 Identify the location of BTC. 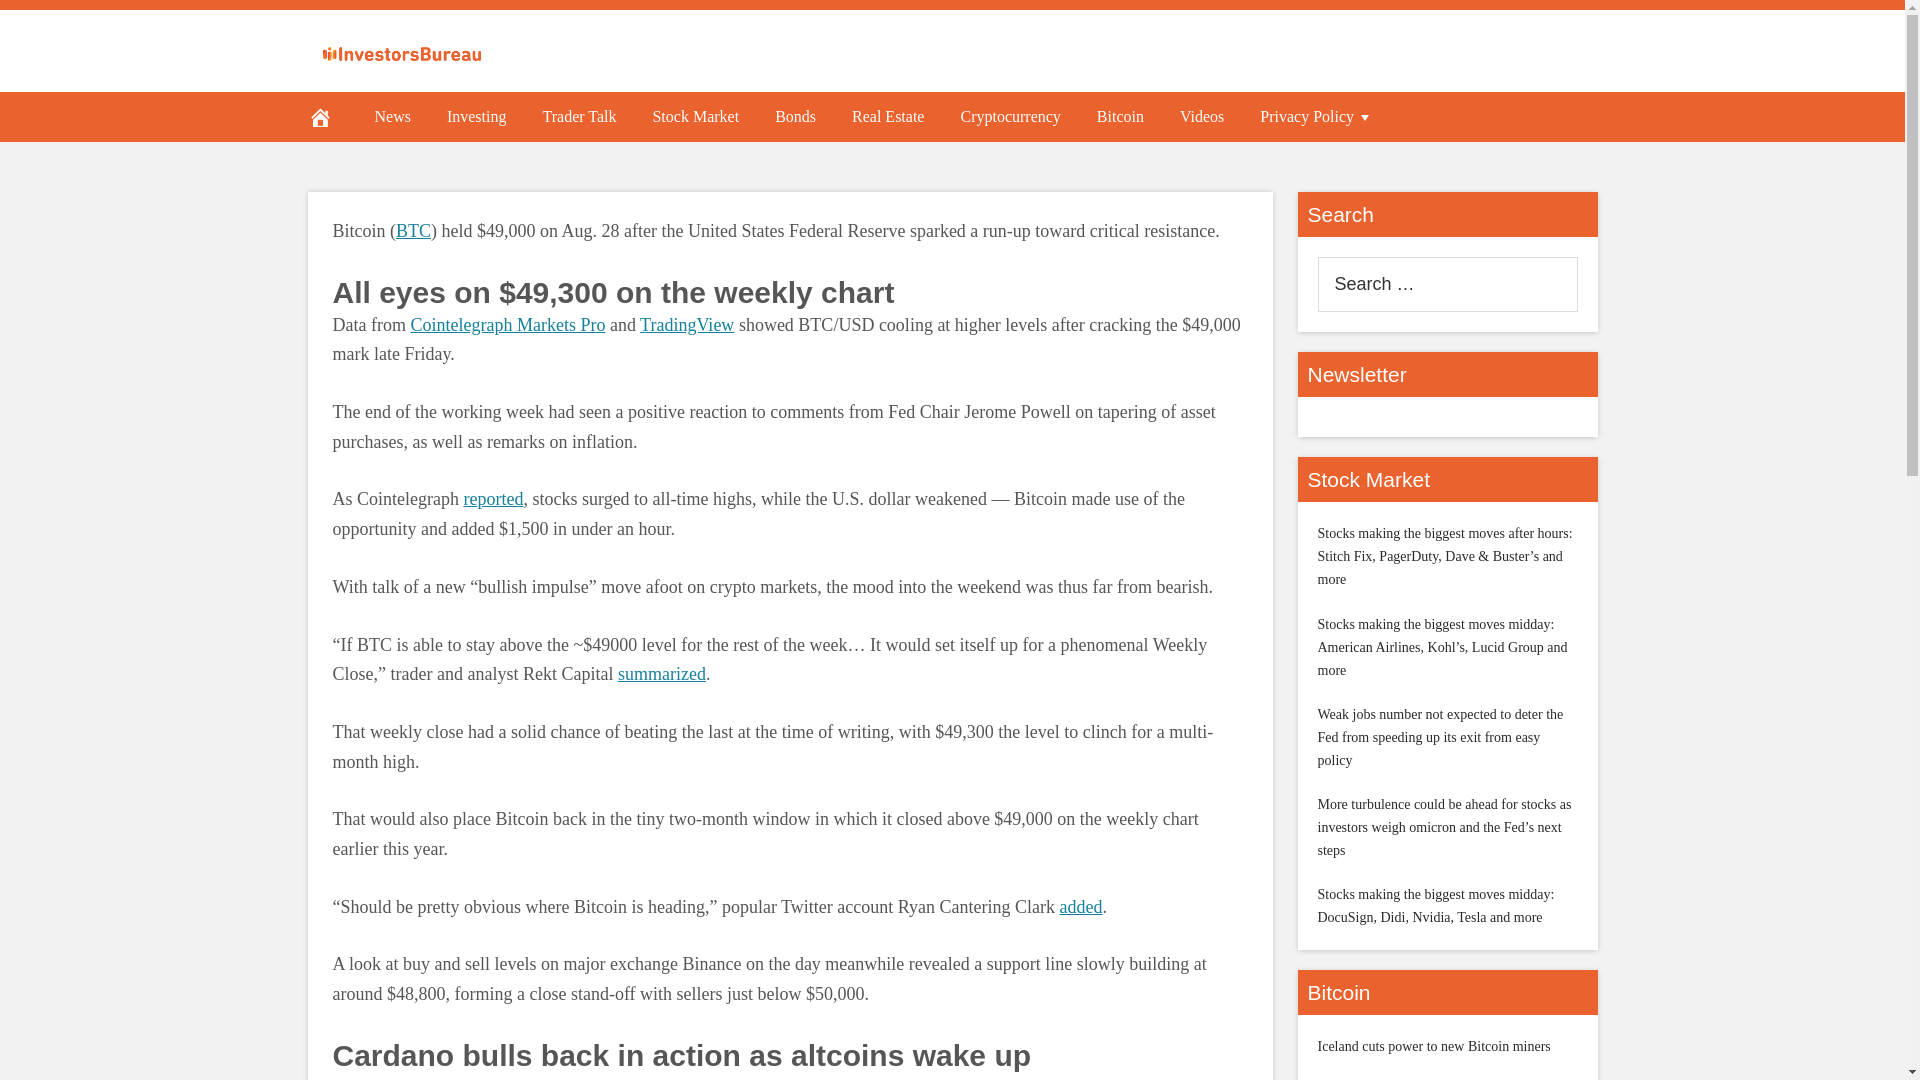
(412, 230).